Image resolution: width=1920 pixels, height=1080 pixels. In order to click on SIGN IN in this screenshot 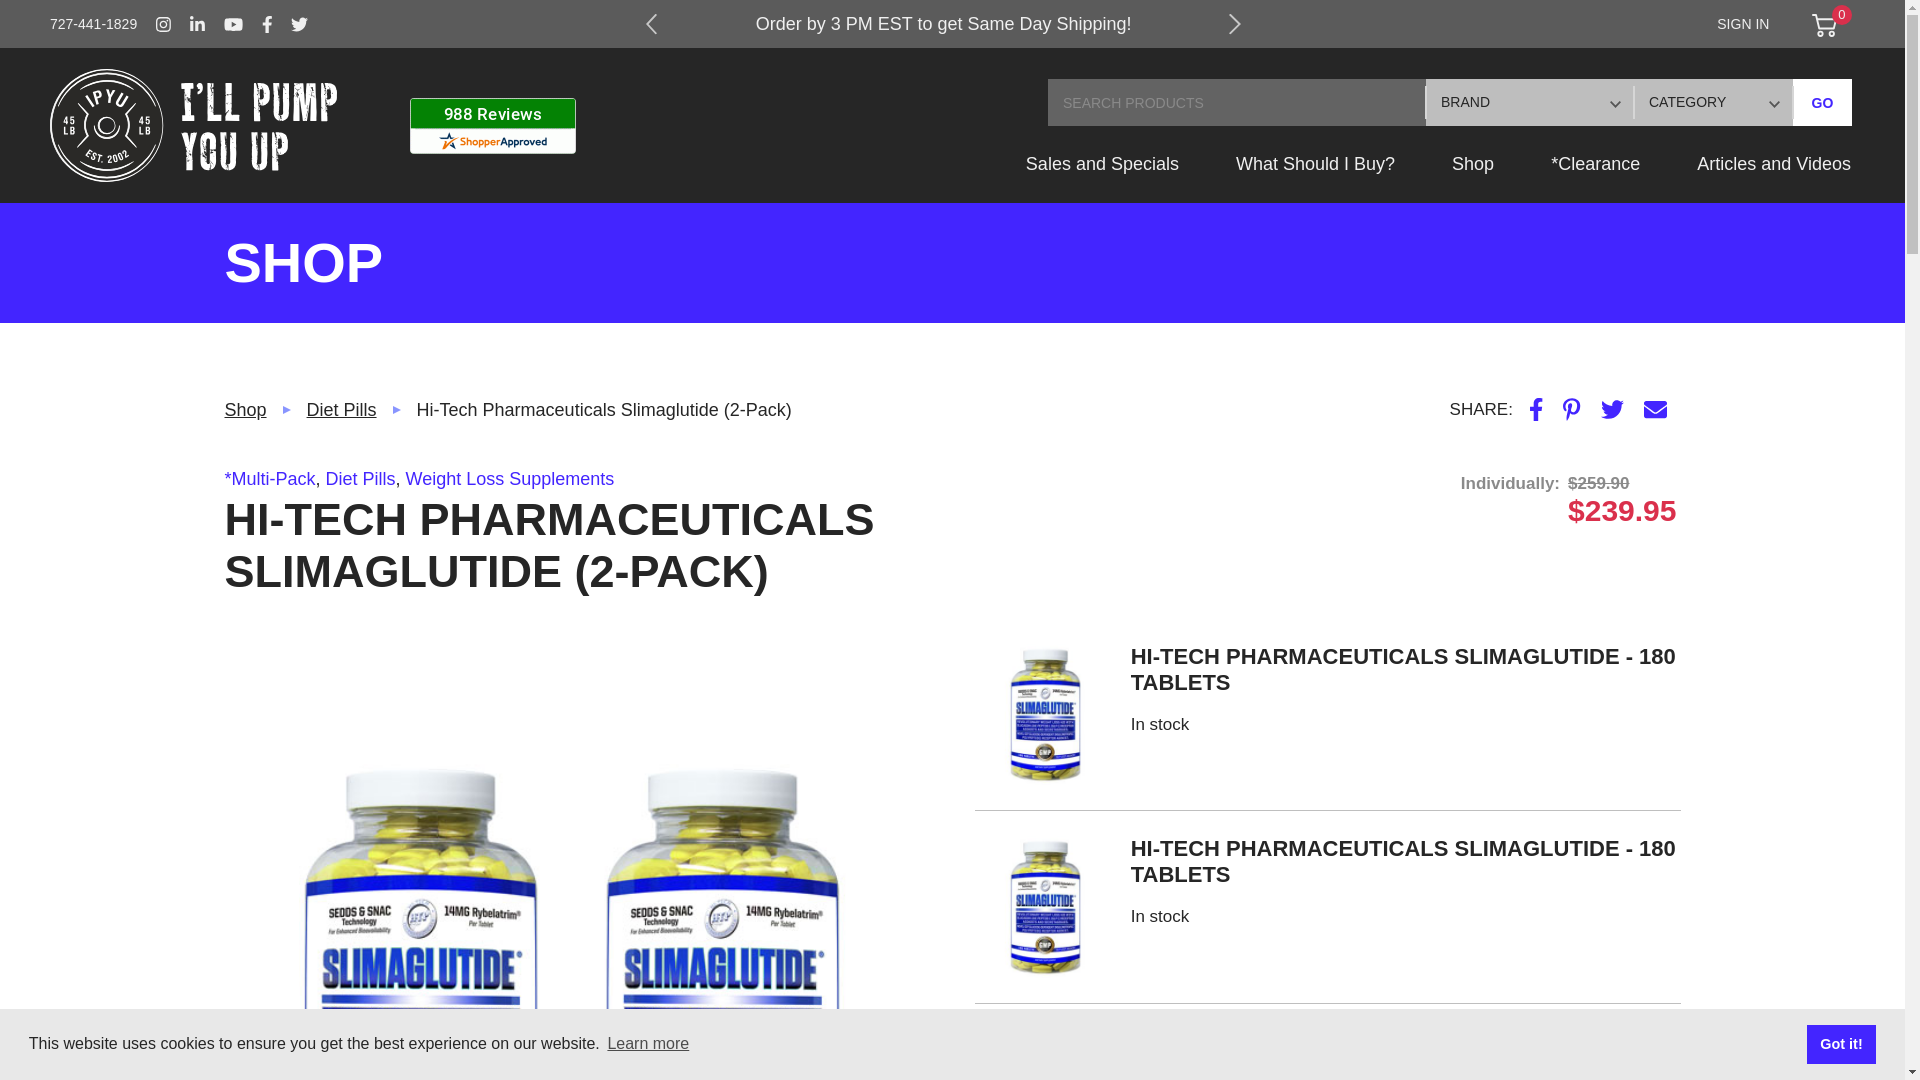, I will do `click(1742, 24)`.